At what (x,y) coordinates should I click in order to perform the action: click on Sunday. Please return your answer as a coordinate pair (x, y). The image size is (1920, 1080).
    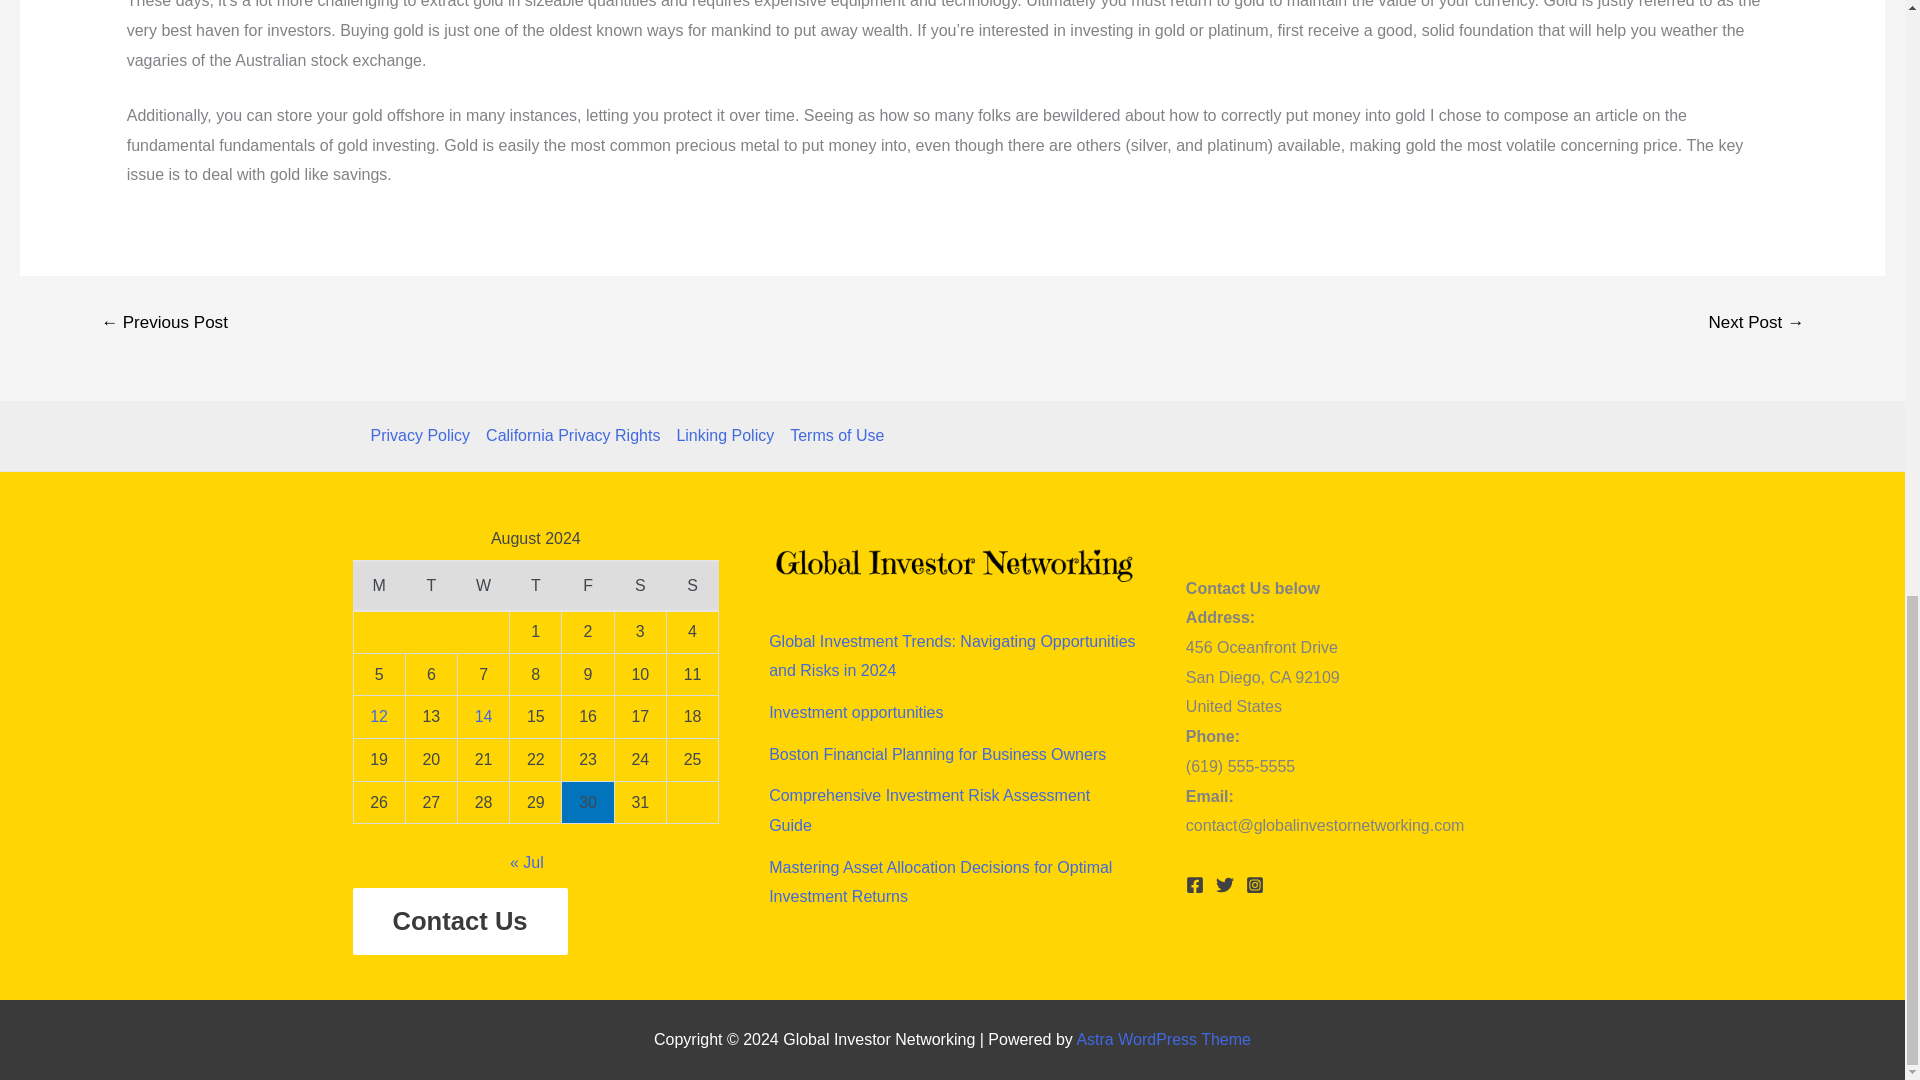
    Looking at the image, I should click on (692, 586).